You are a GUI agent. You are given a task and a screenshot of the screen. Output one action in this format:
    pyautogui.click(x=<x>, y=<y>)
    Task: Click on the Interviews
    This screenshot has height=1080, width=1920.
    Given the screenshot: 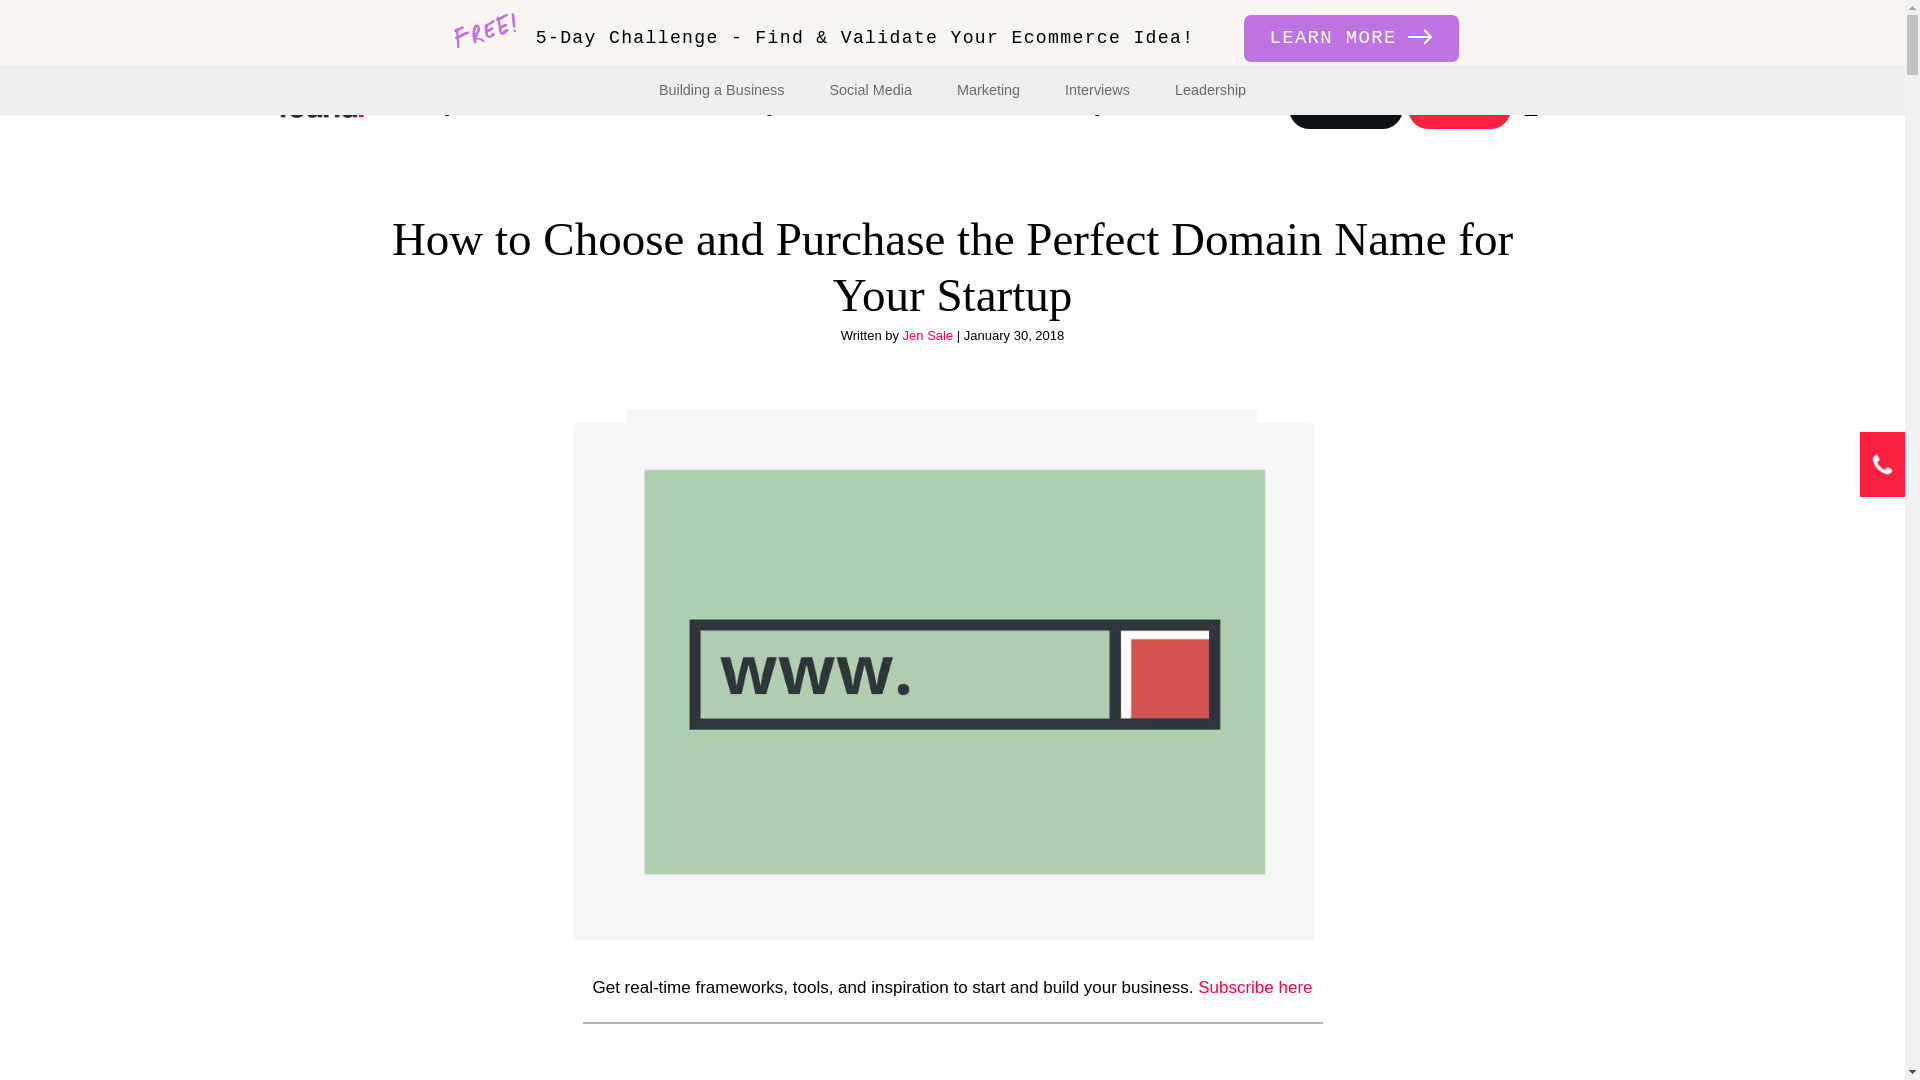 What is the action you would take?
    pyautogui.click(x=1098, y=89)
    